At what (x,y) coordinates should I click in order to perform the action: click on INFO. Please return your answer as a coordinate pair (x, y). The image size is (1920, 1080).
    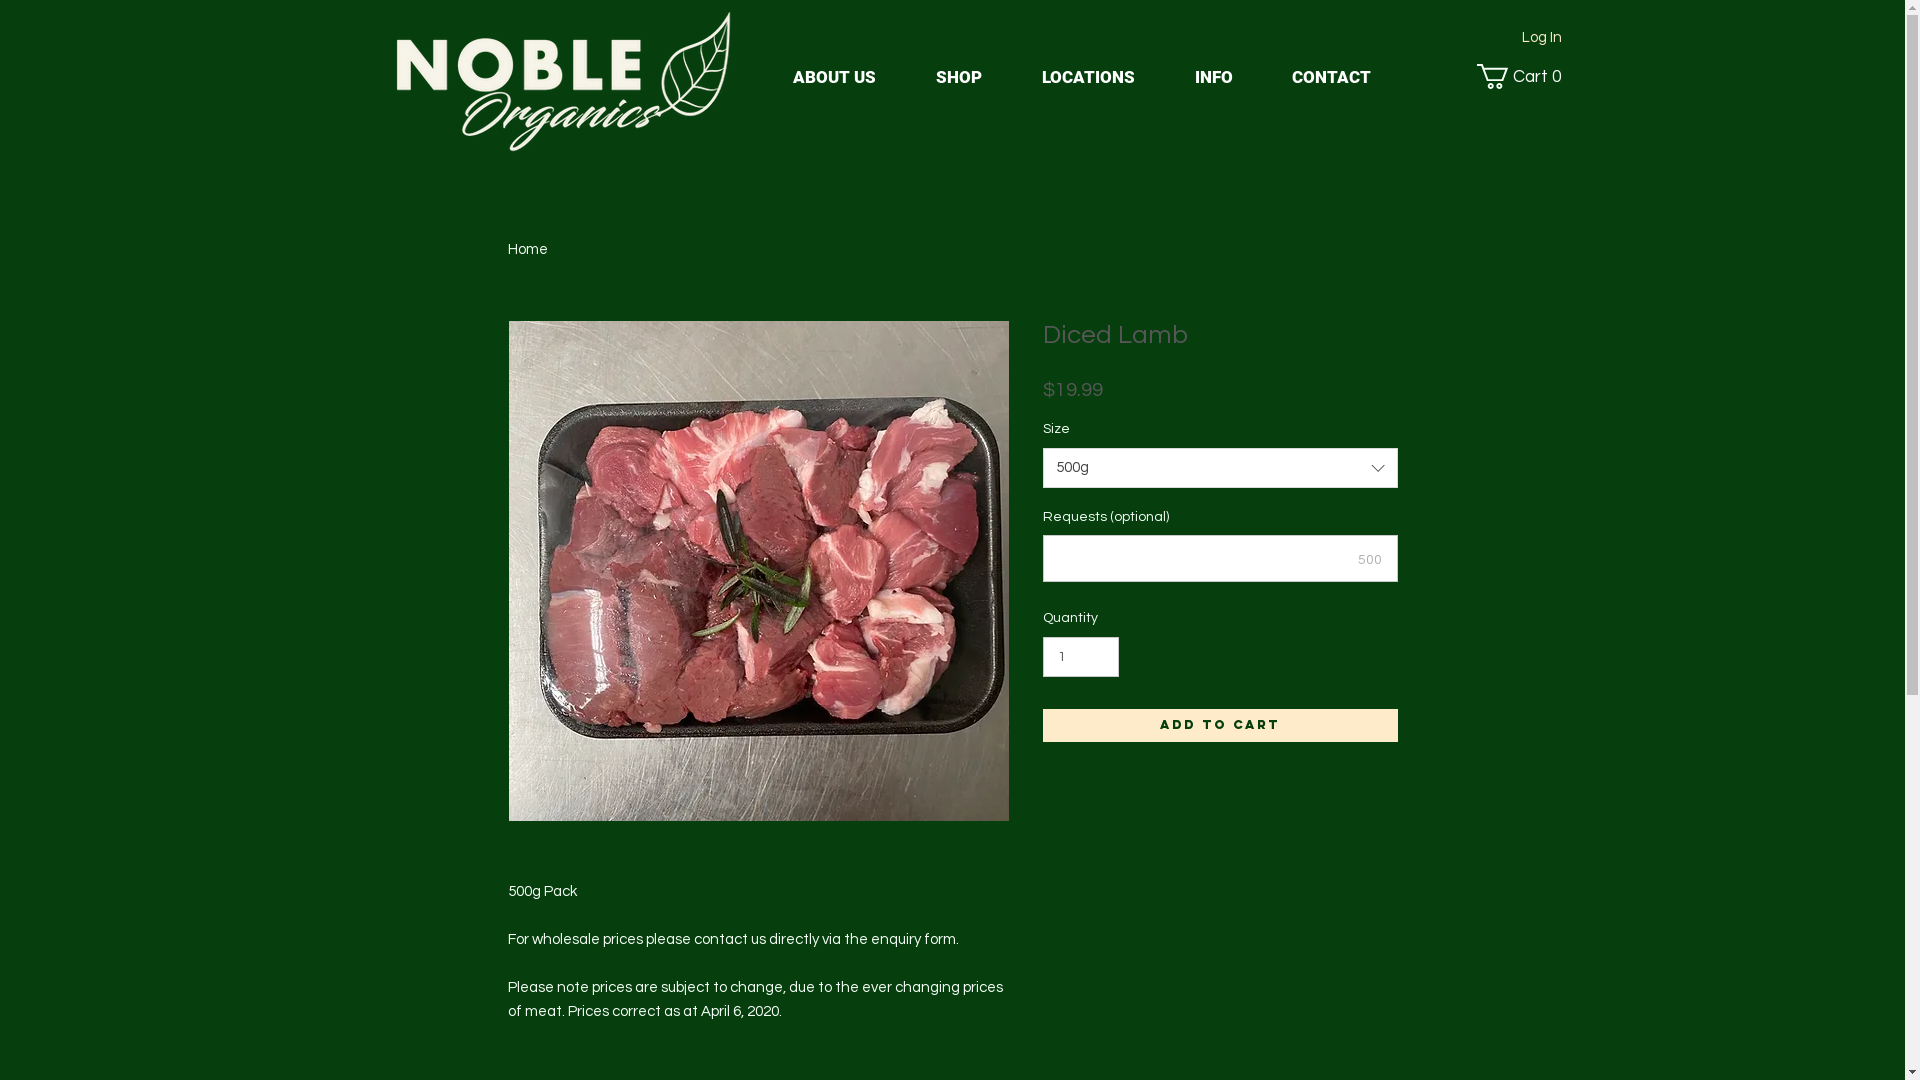
    Looking at the image, I should click on (1213, 77).